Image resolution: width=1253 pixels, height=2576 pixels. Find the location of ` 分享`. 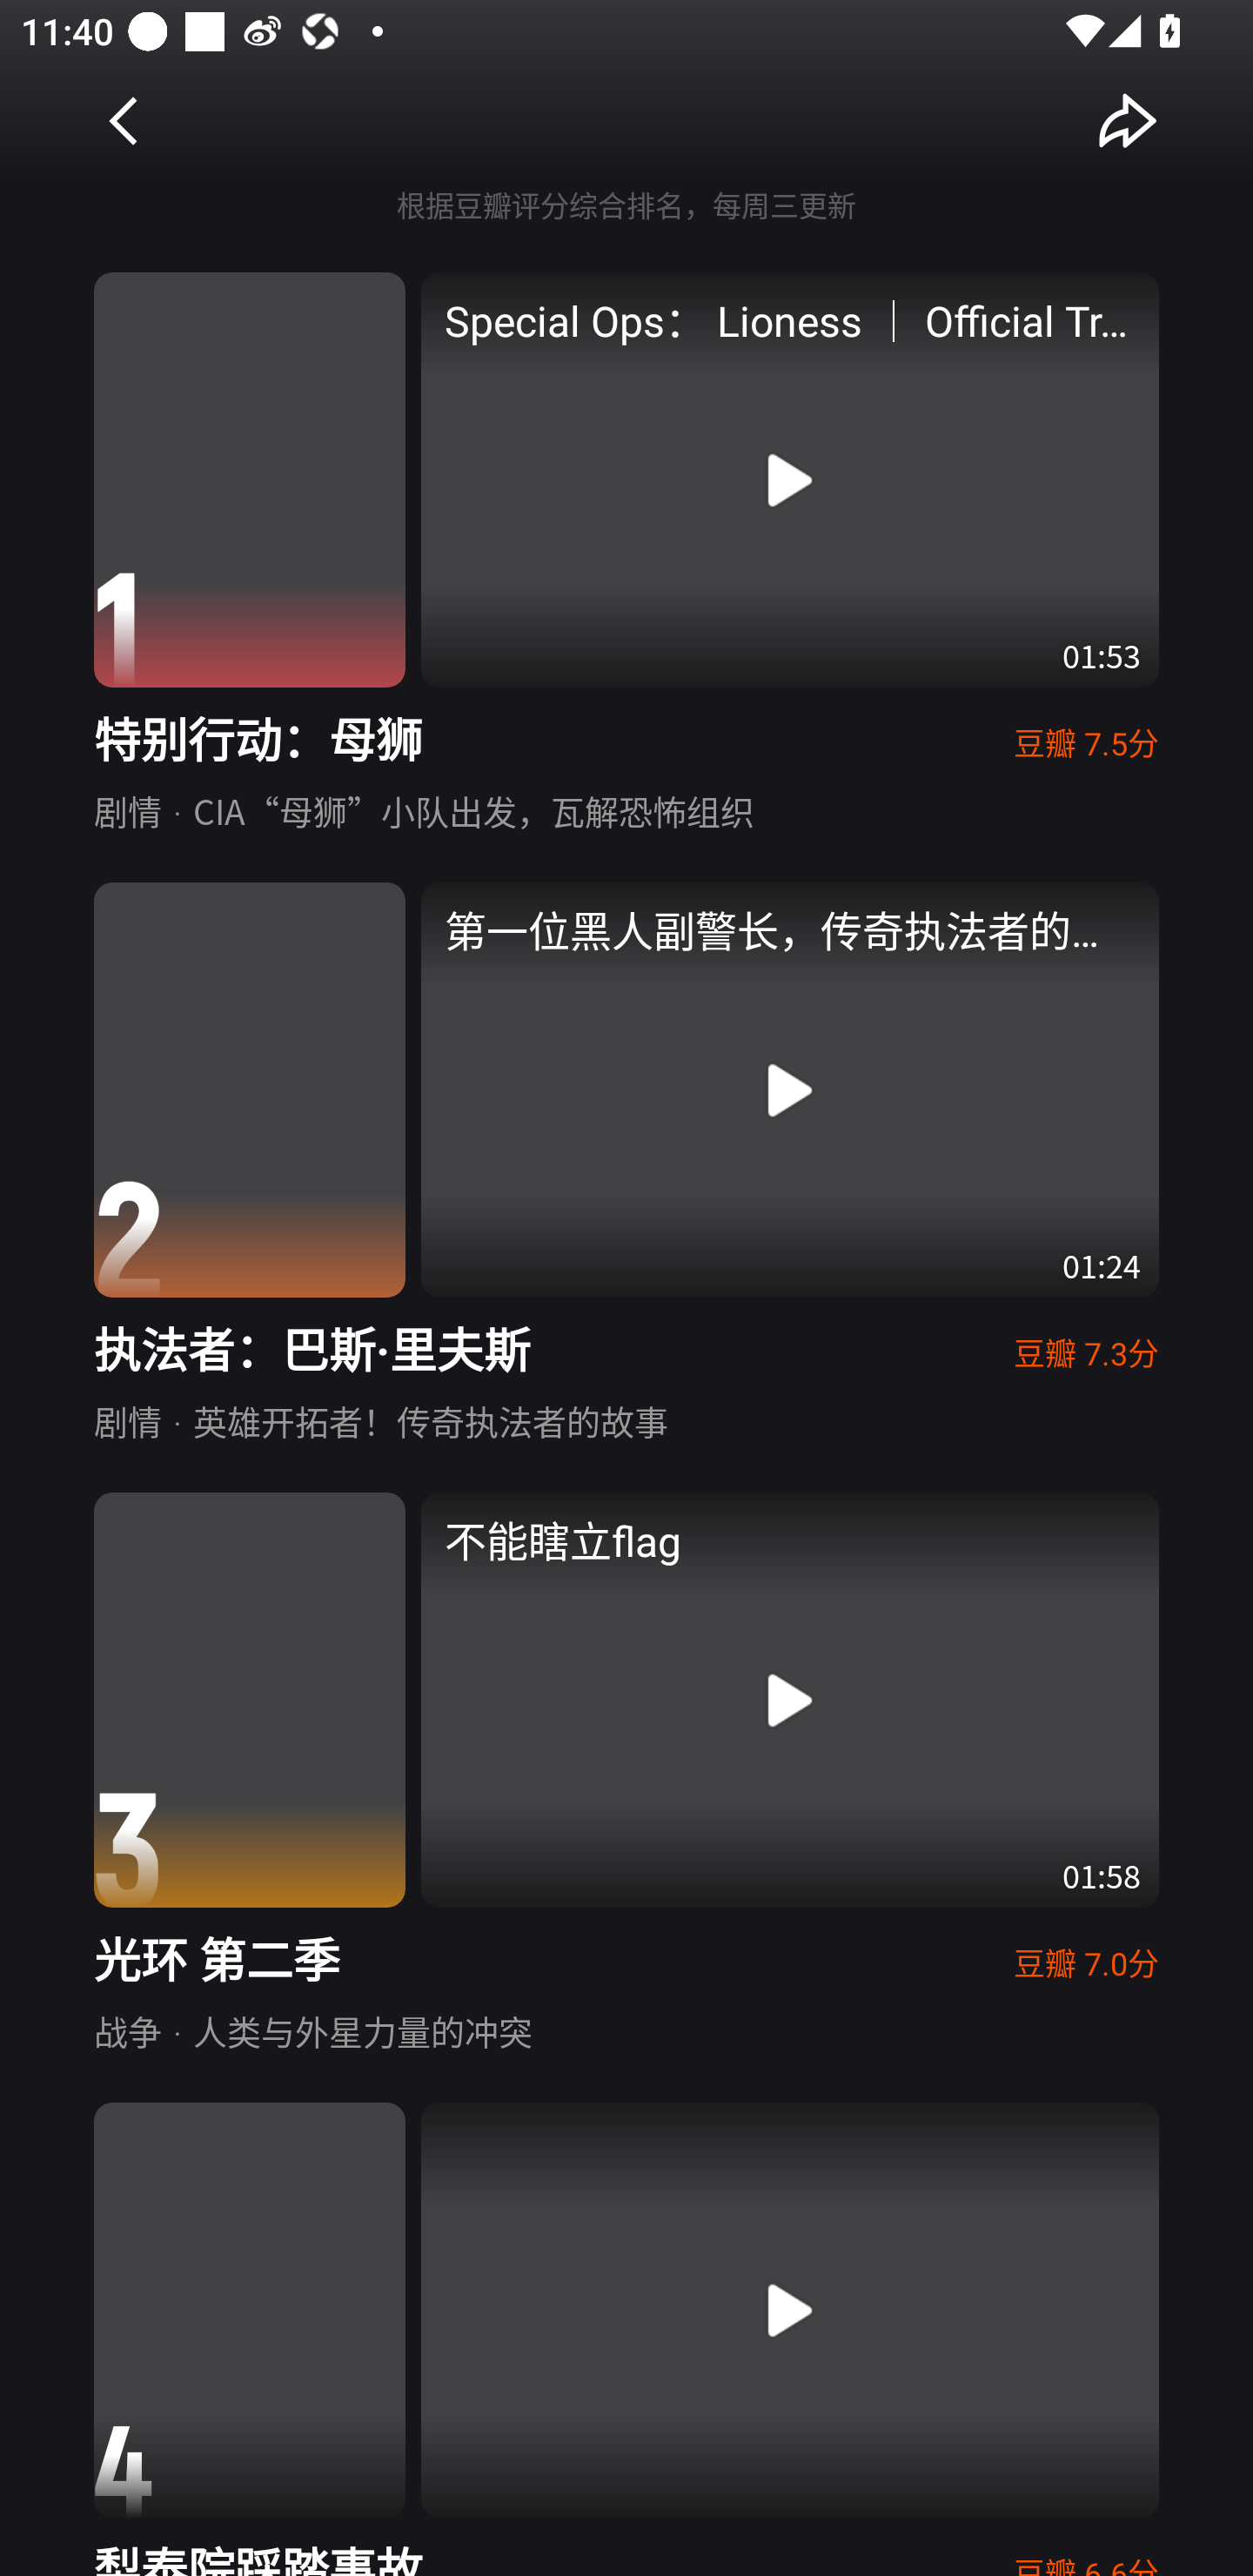

 分享 is located at coordinates (1128, 119).